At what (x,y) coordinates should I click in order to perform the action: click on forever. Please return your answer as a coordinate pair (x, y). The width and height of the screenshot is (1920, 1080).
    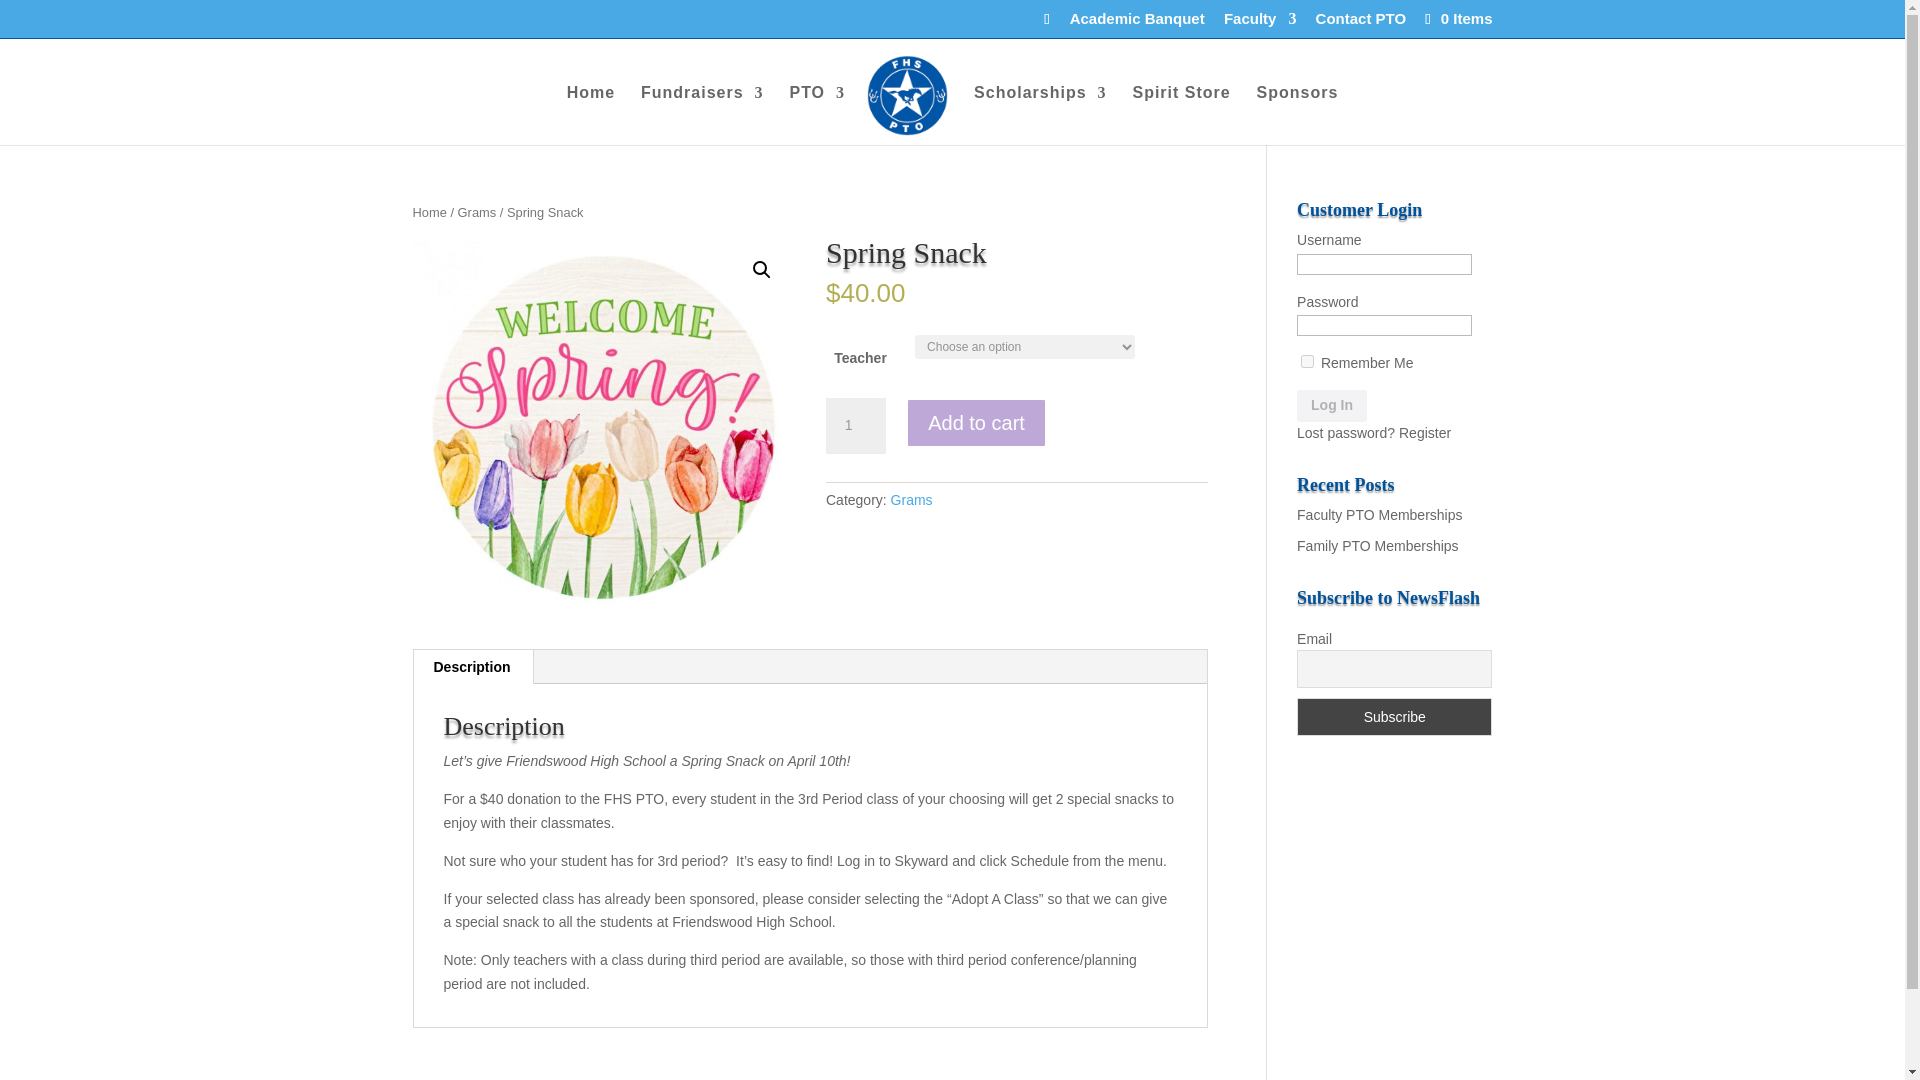
    Looking at the image, I should click on (1307, 362).